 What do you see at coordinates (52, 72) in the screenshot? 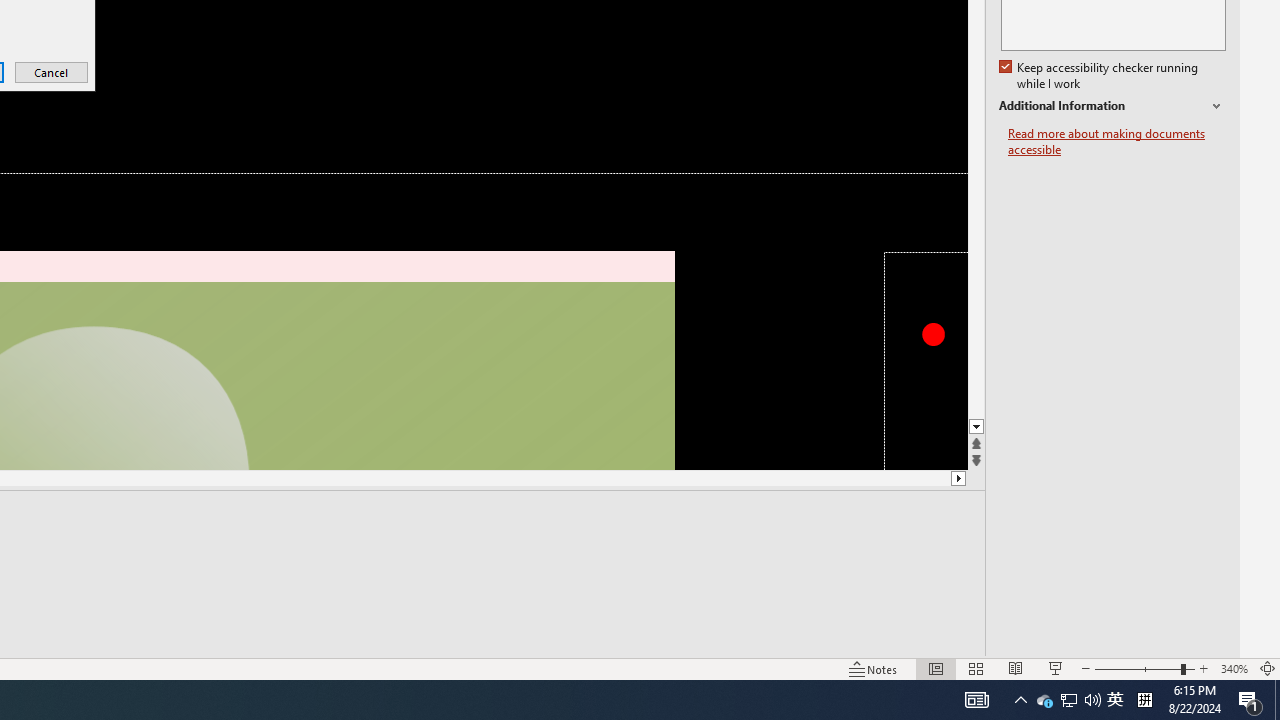
I see `Cancel` at bounding box center [52, 72].